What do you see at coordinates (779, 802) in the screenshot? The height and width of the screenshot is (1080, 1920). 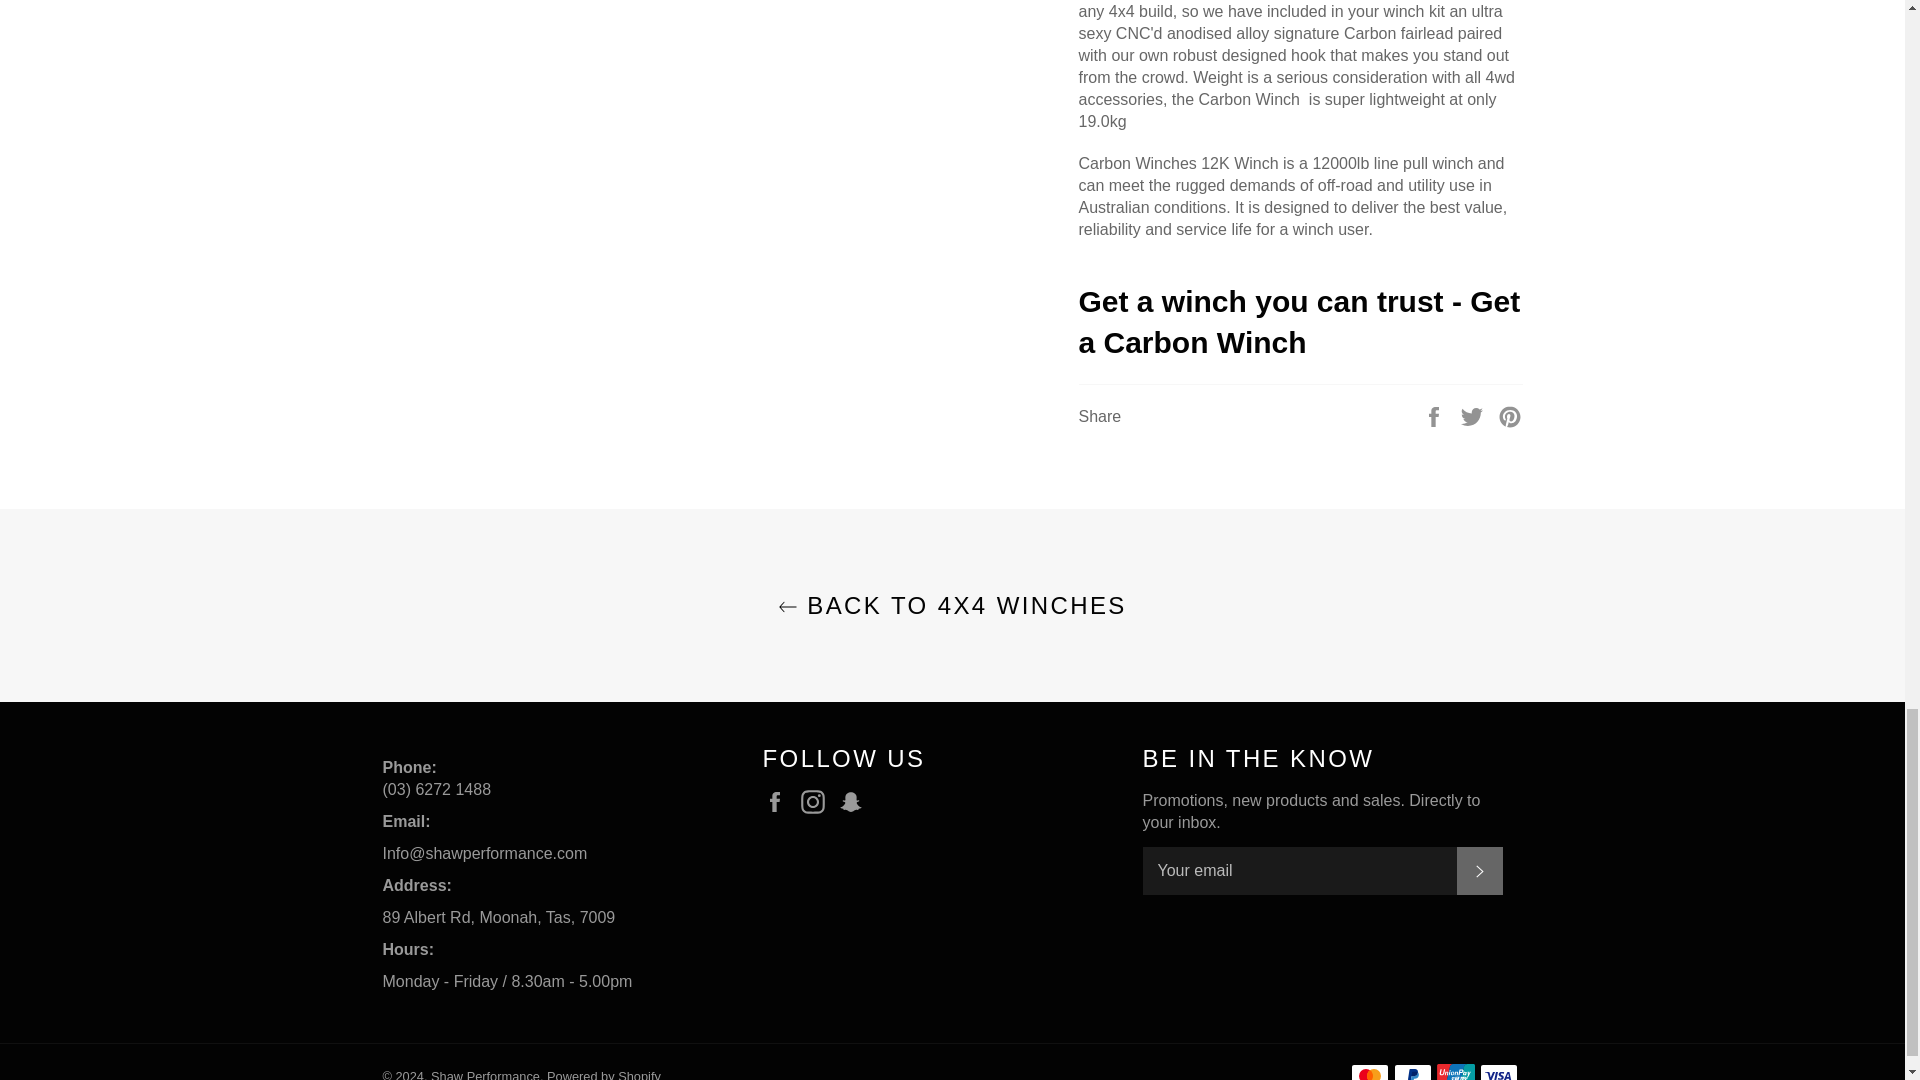 I see `Facebook` at bounding box center [779, 802].